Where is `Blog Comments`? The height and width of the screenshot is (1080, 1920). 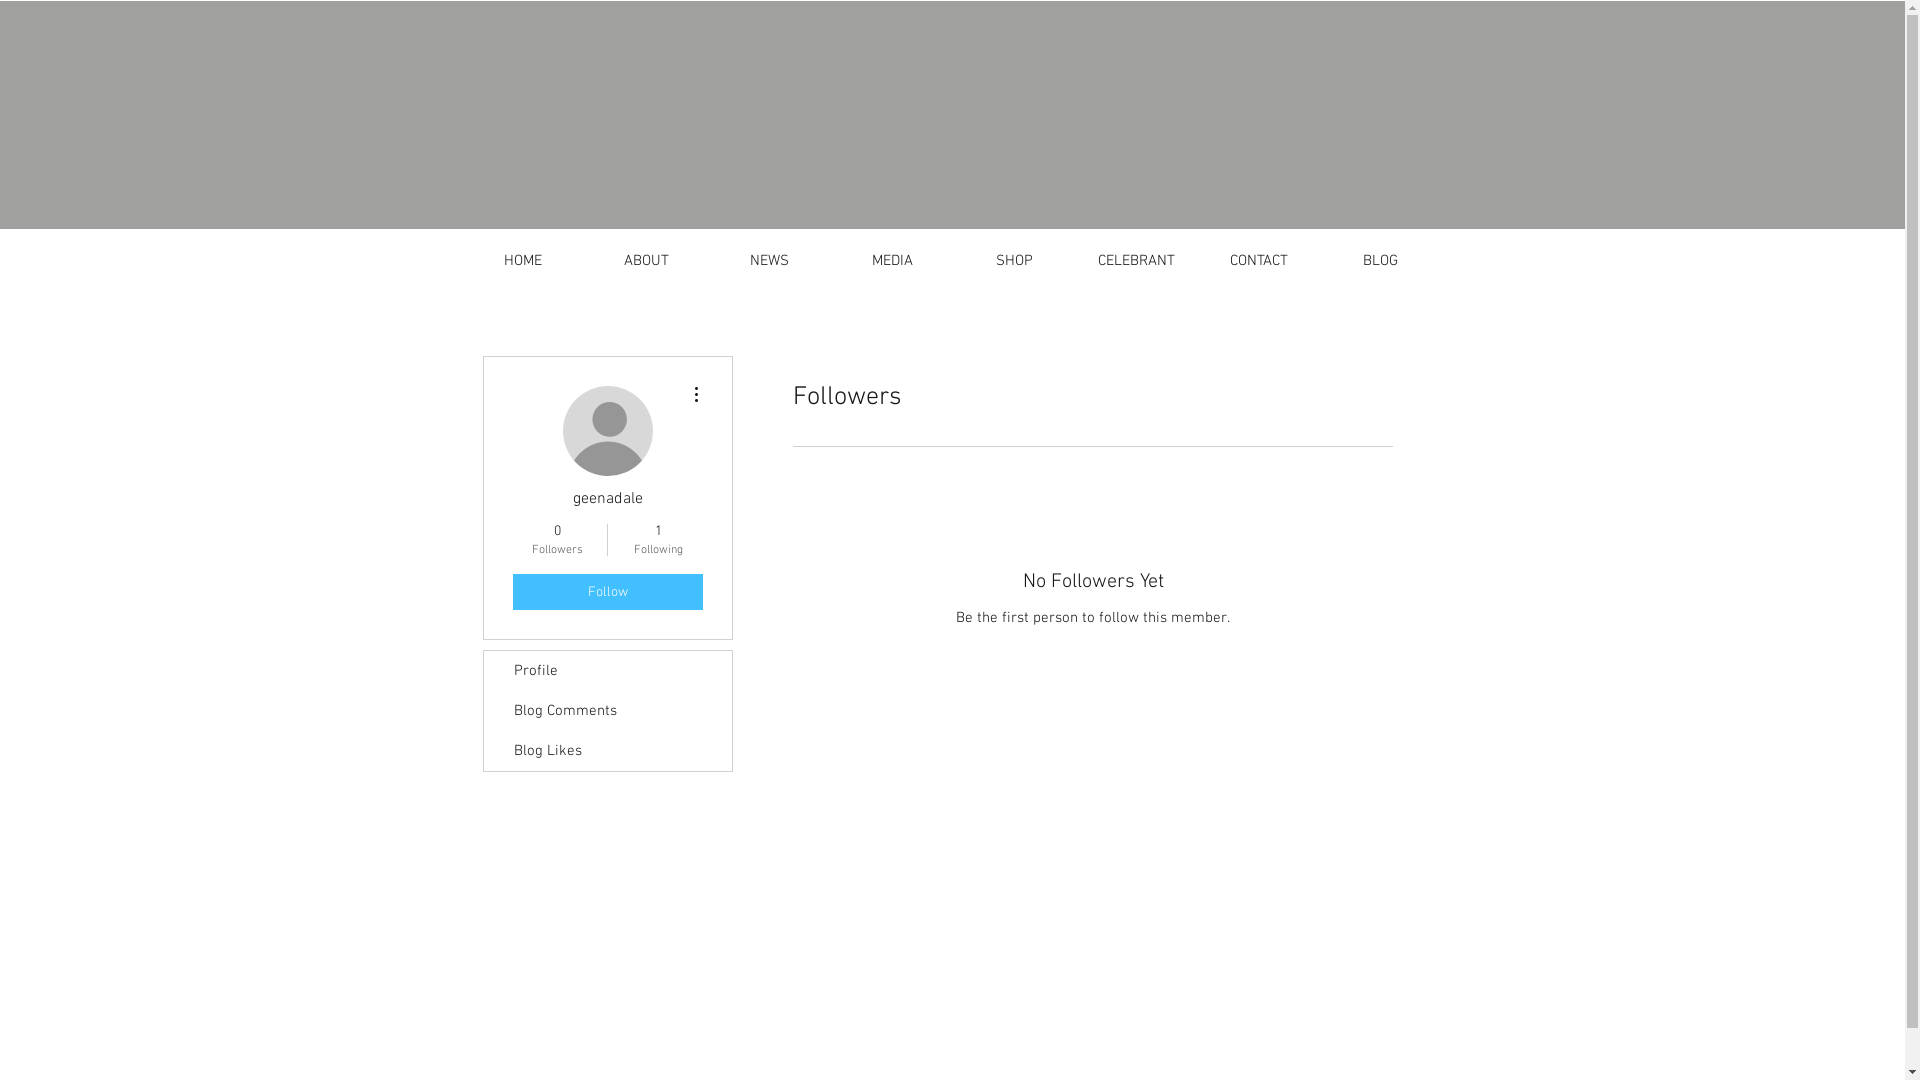 Blog Comments is located at coordinates (608, 711).